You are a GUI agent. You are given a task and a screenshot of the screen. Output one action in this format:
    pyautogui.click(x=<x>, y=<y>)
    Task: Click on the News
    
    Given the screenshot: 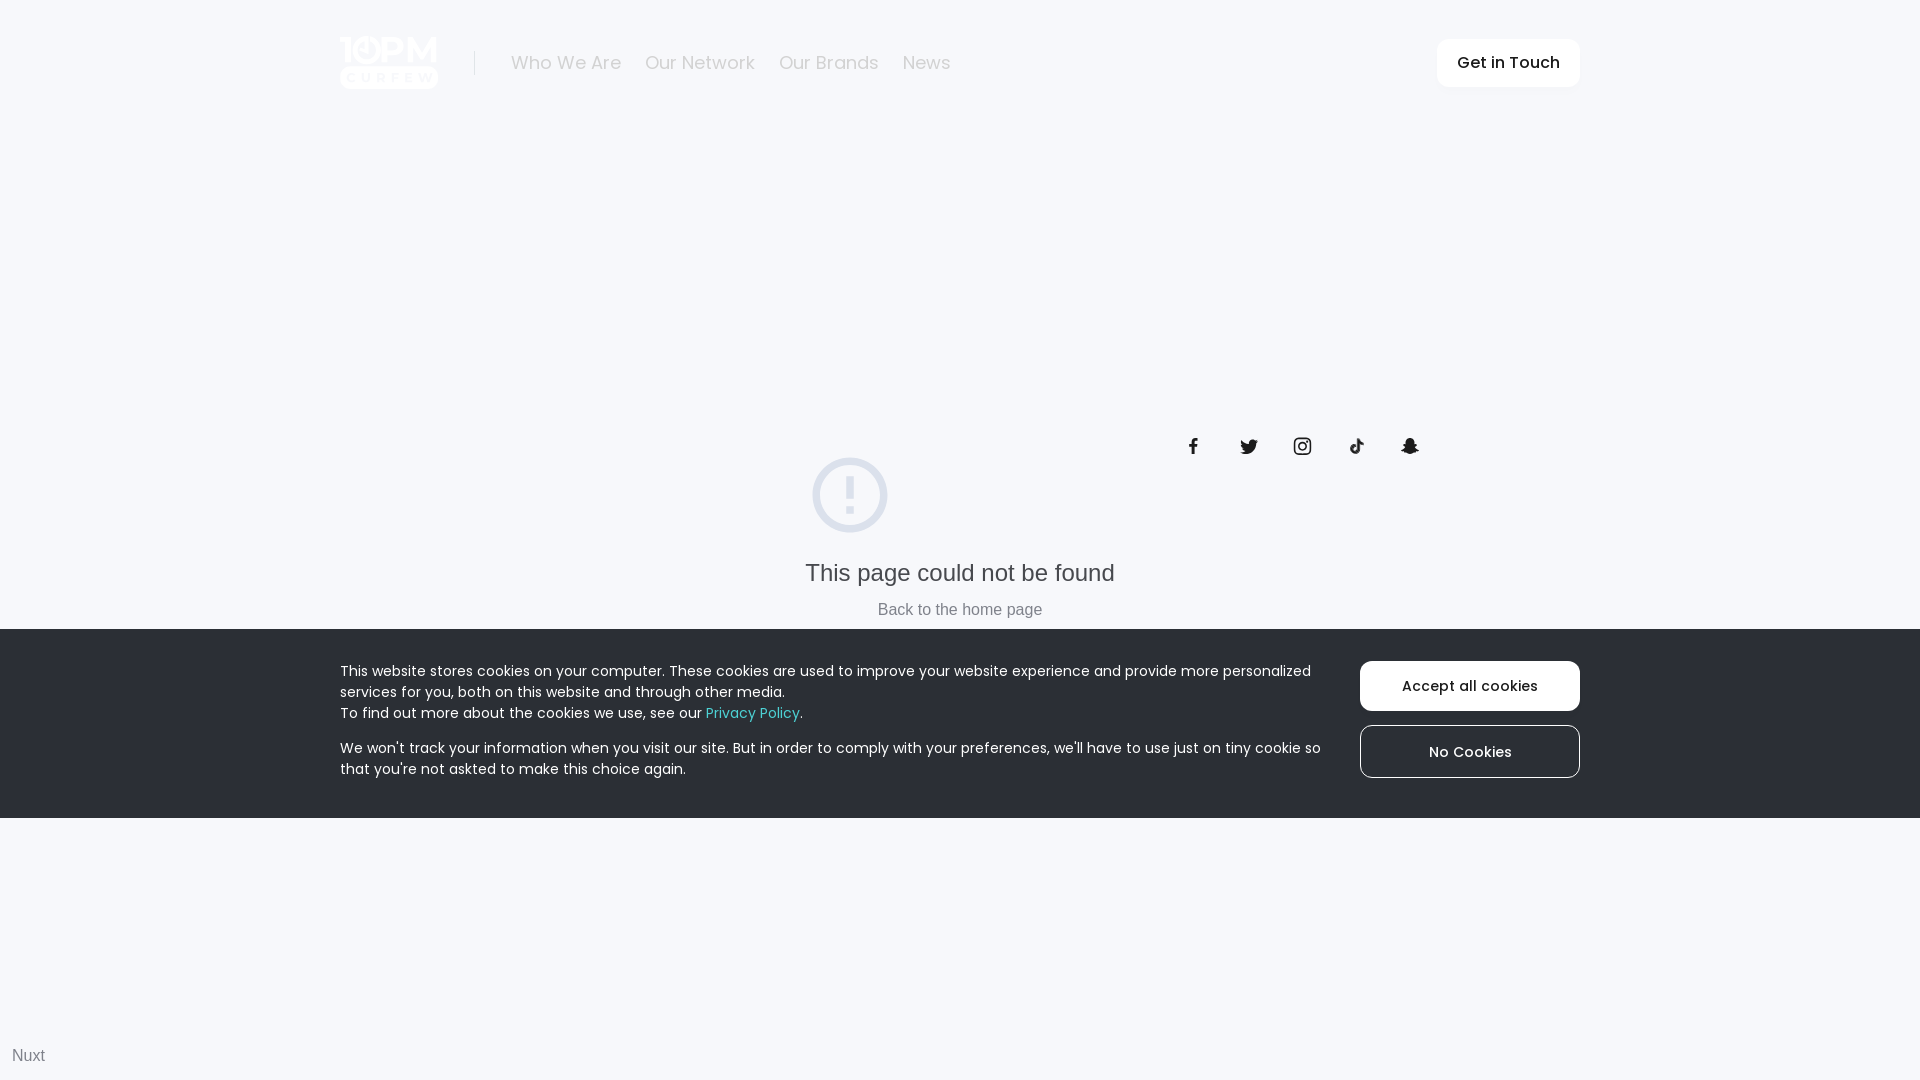 What is the action you would take?
    pyautogui.click(x=1439, y=380)
    